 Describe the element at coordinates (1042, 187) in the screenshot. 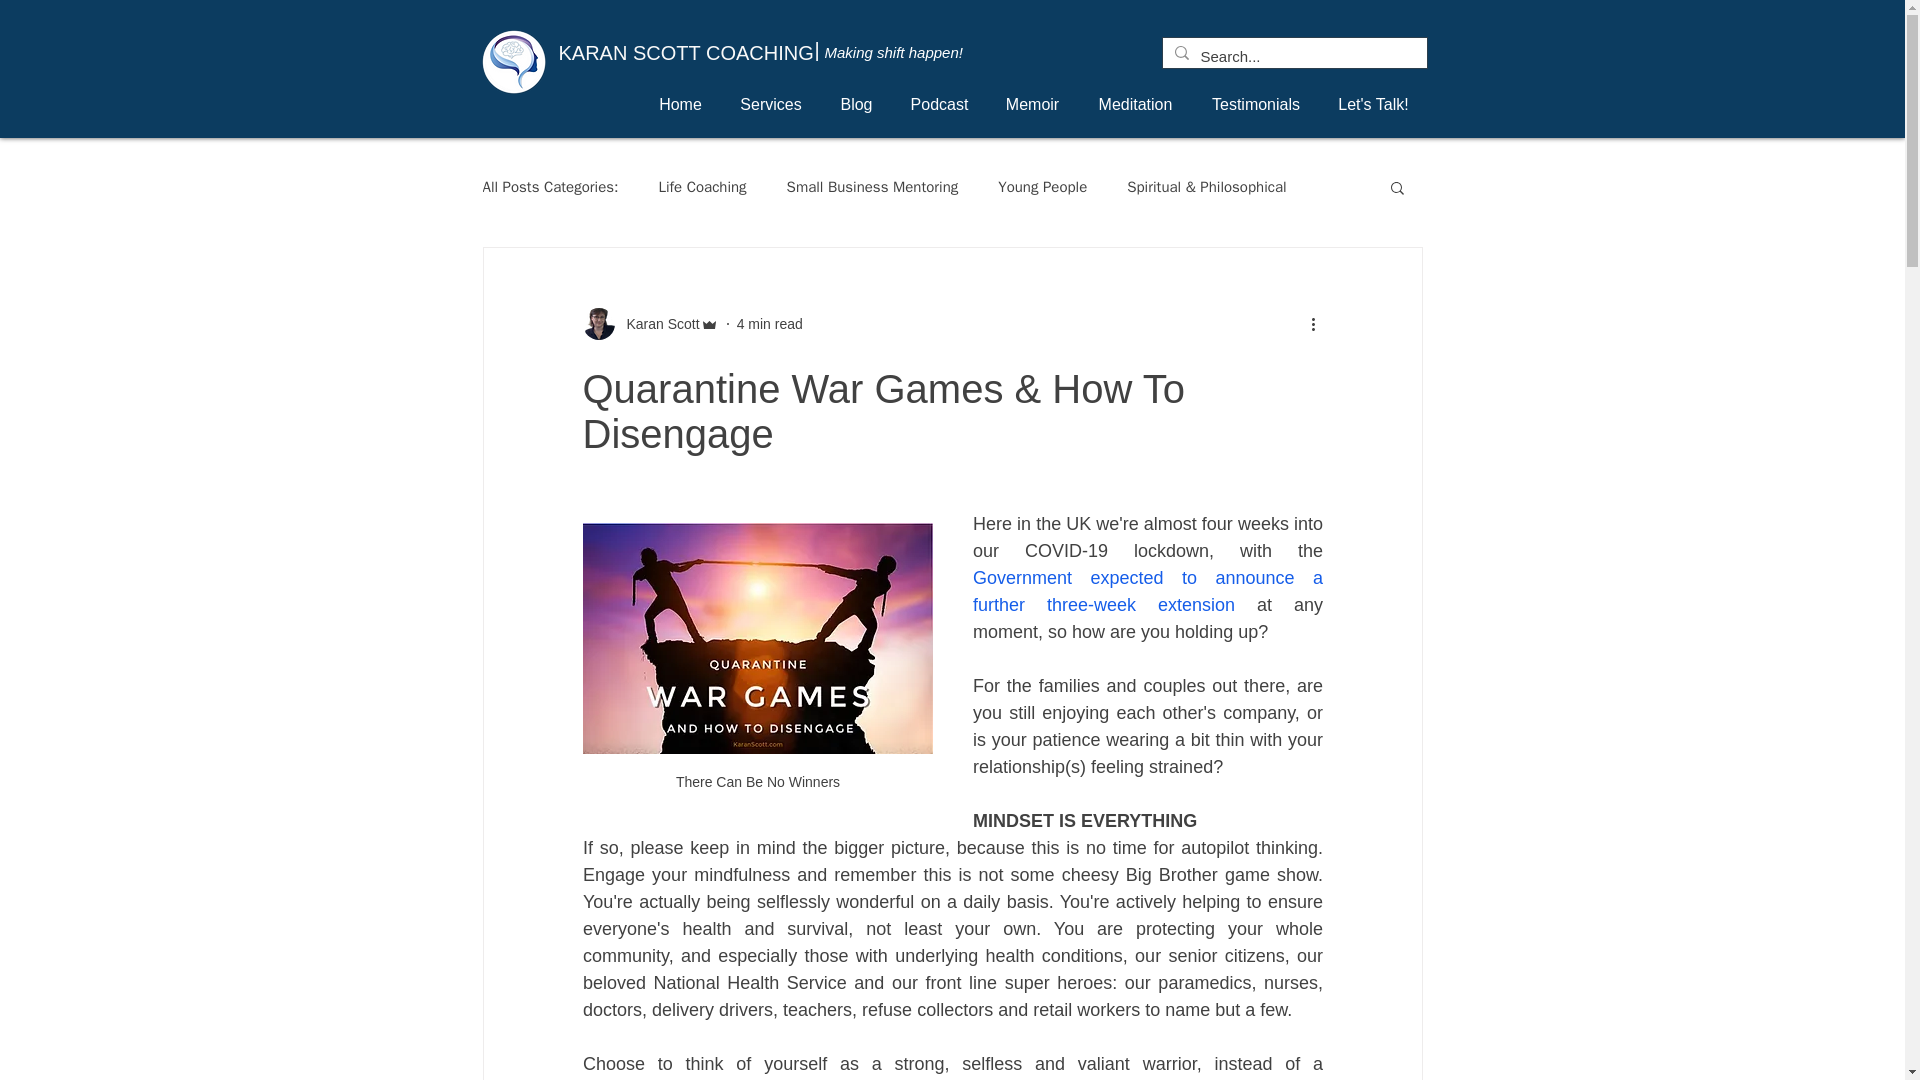

I see `Young People` at that location.